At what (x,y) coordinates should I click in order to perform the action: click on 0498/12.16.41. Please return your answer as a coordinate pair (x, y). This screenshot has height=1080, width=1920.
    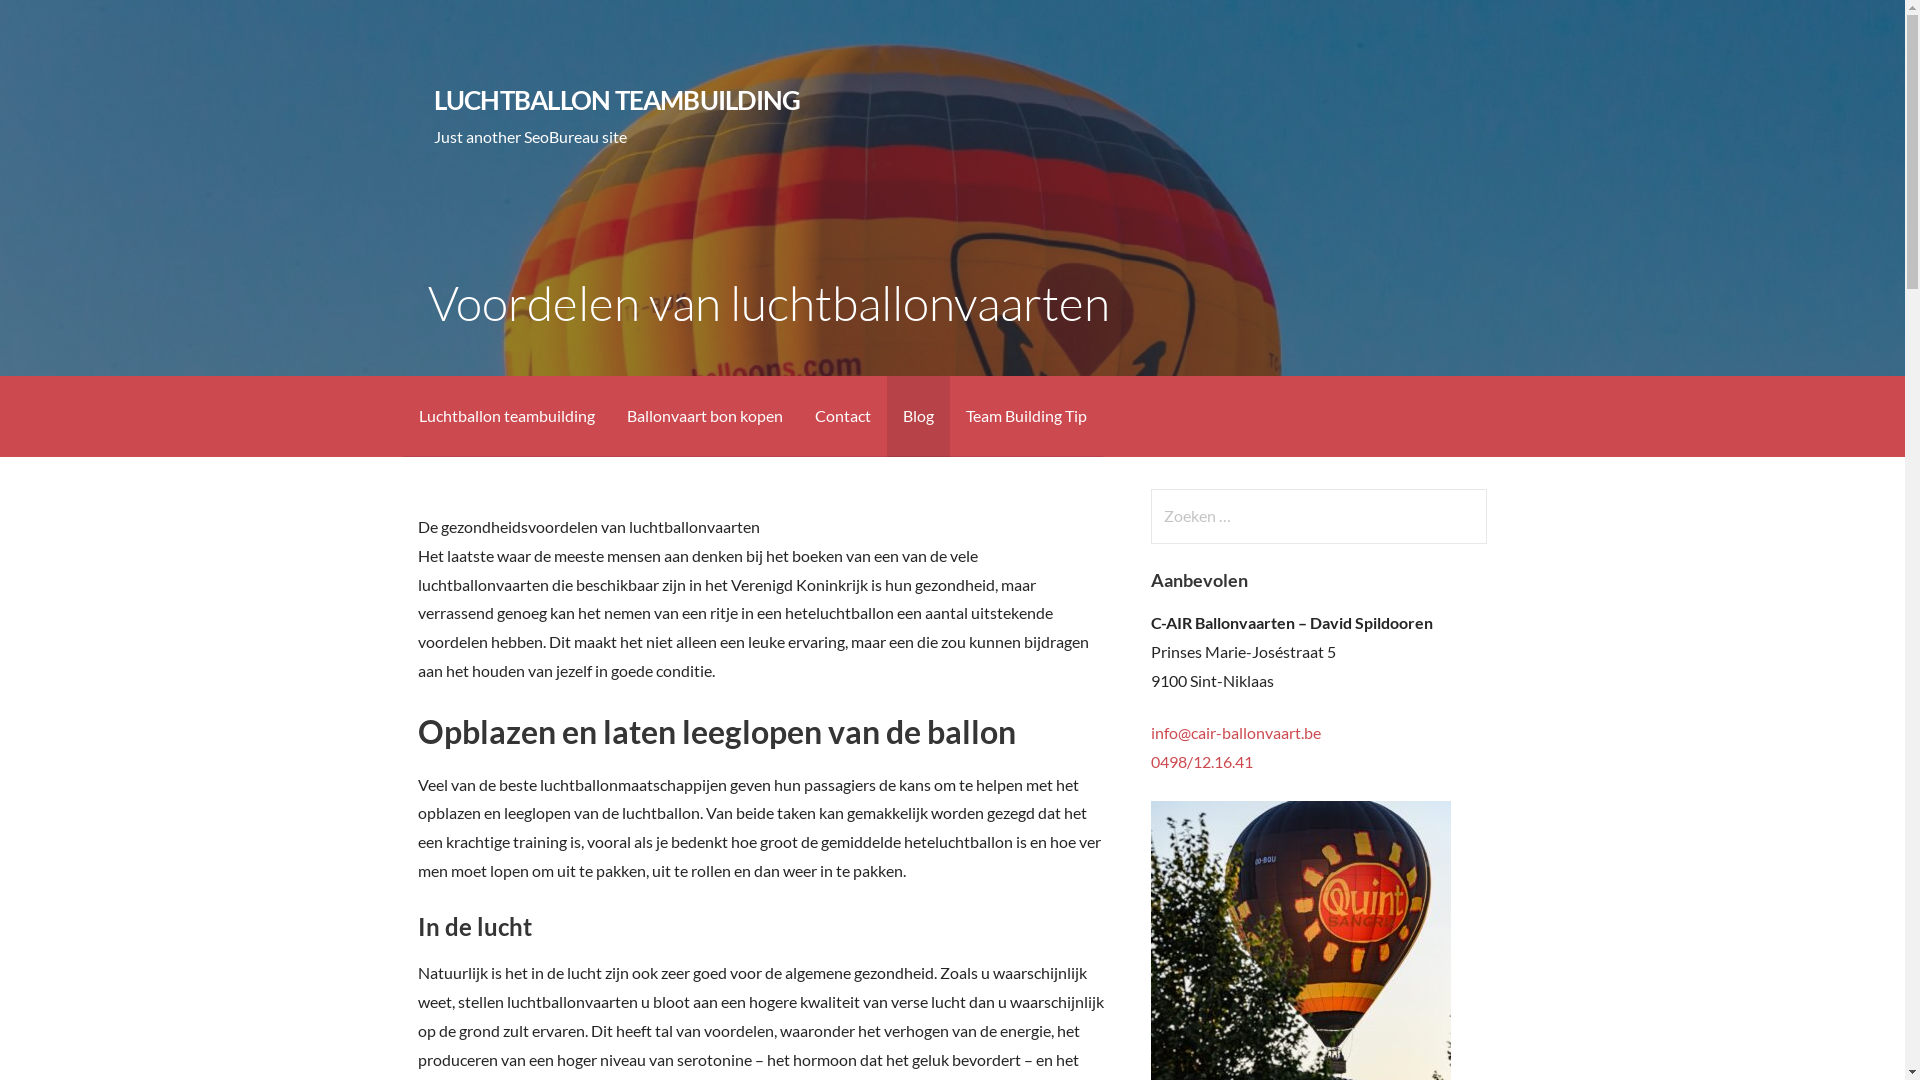
    Looking at the image, I should click on (1202, 762).